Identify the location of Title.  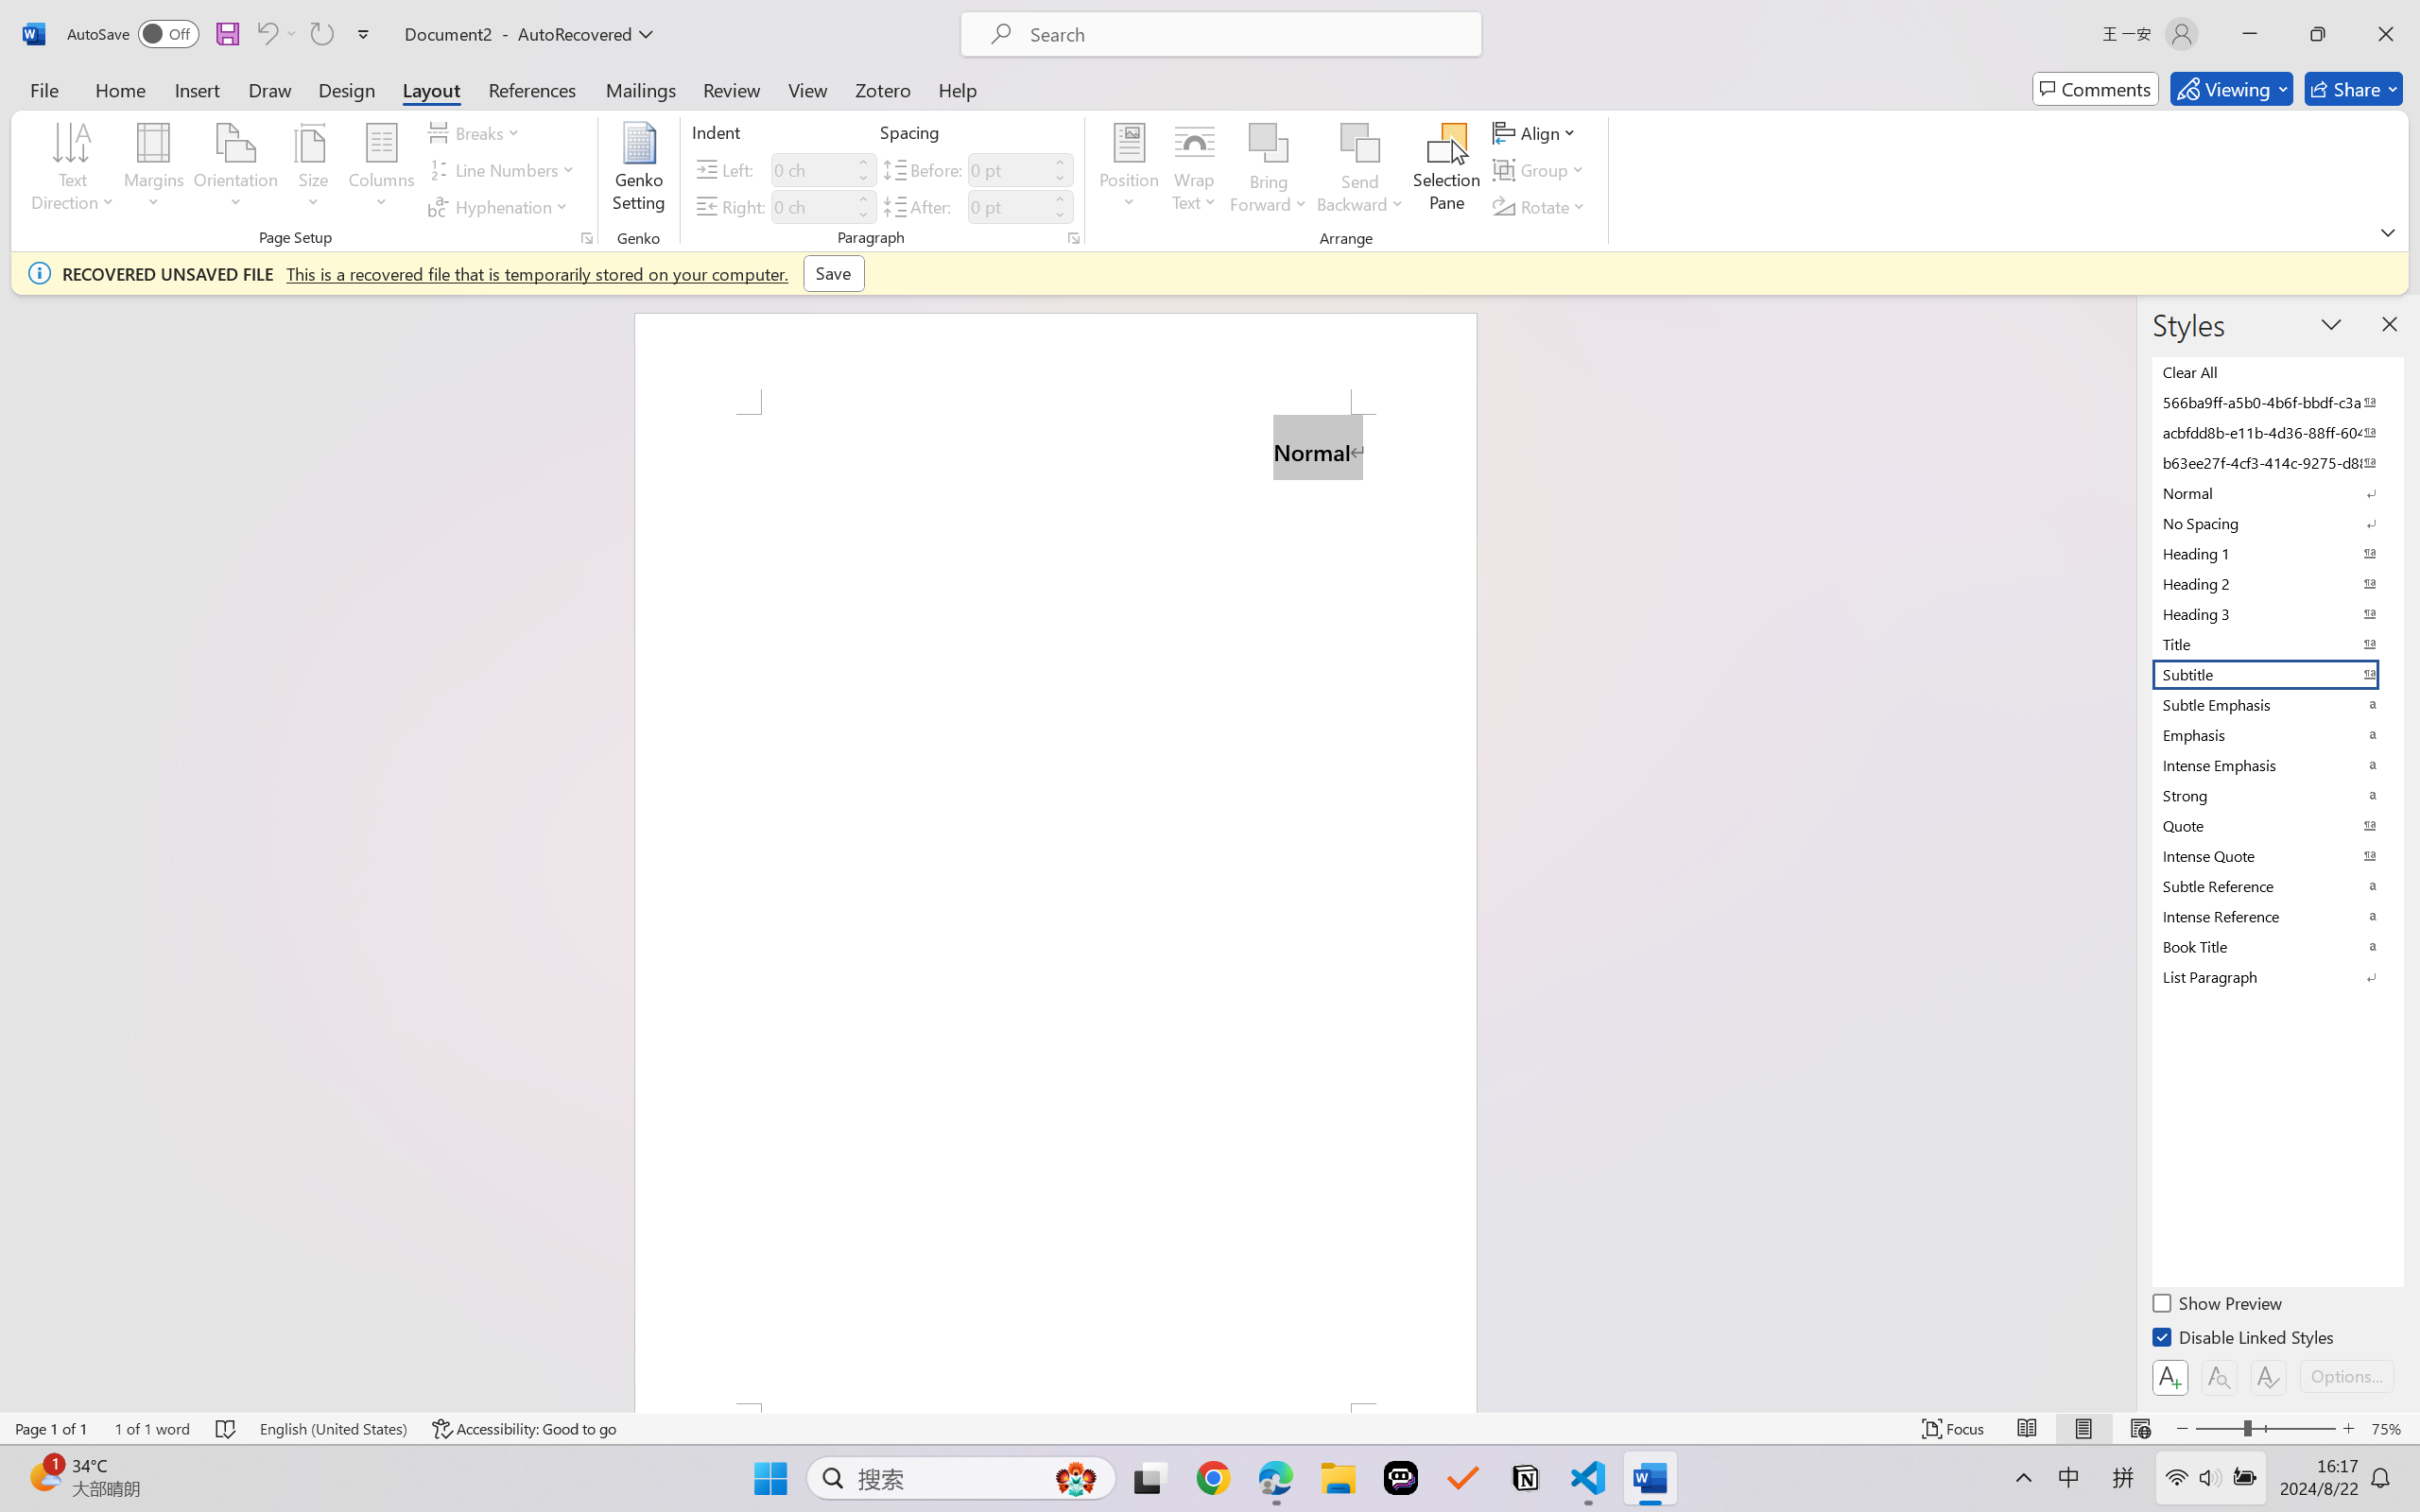
(2276, 644).